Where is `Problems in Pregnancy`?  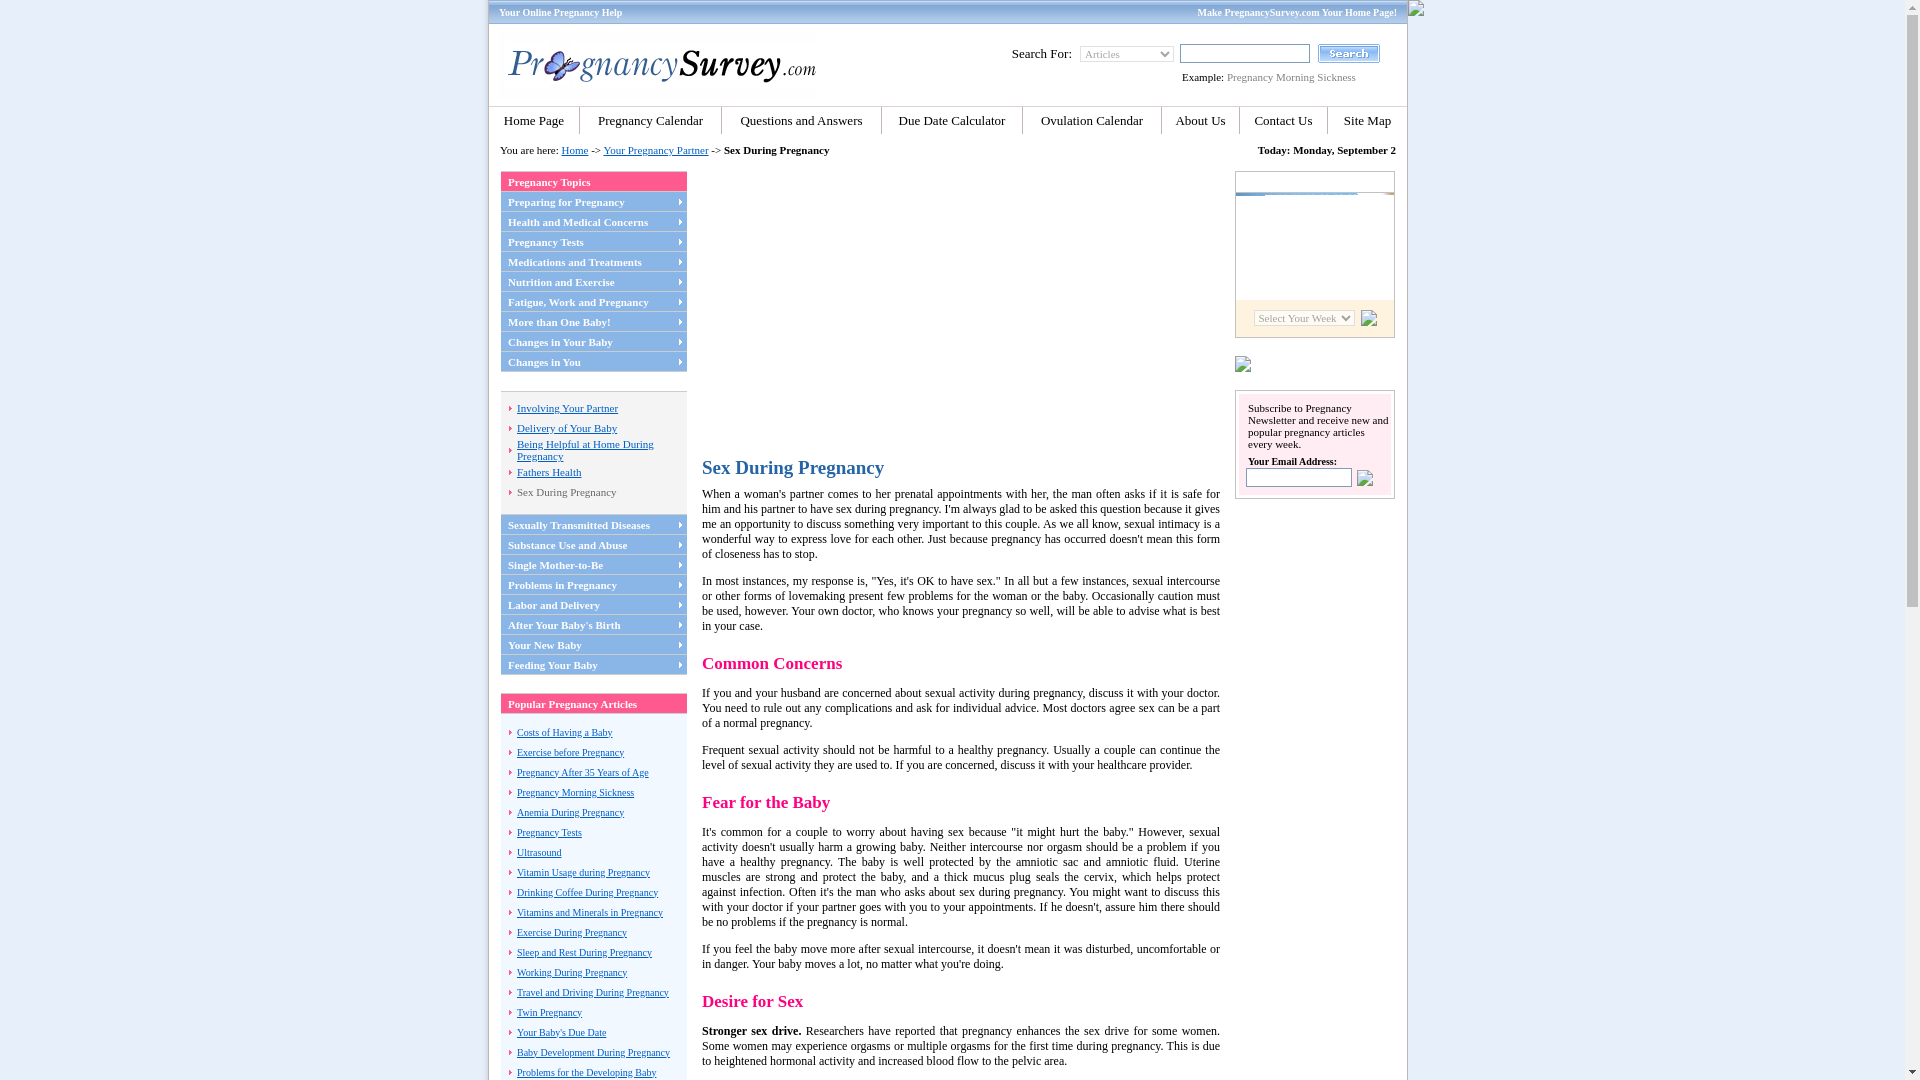 Problems in Pregnancy is located at coordinates (562, 583).